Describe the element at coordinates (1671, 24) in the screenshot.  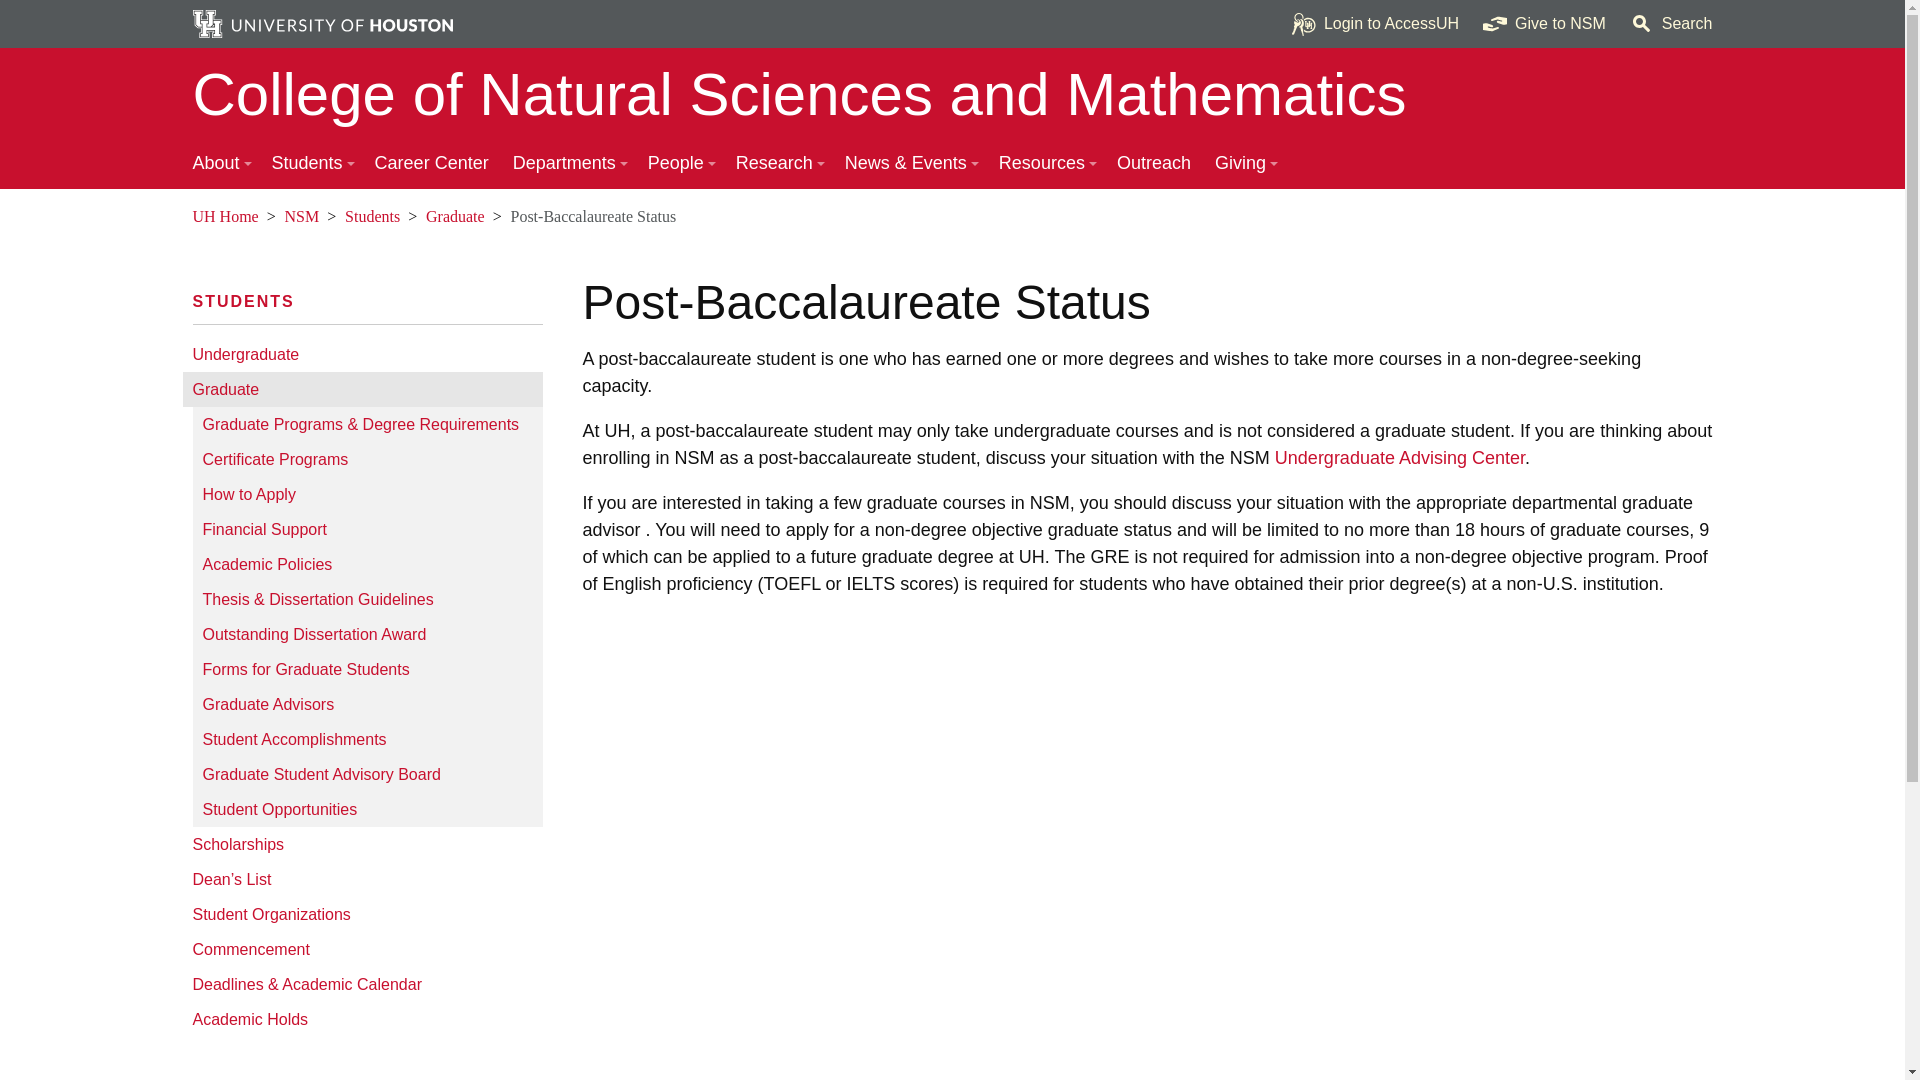
I see `Search` at that location.